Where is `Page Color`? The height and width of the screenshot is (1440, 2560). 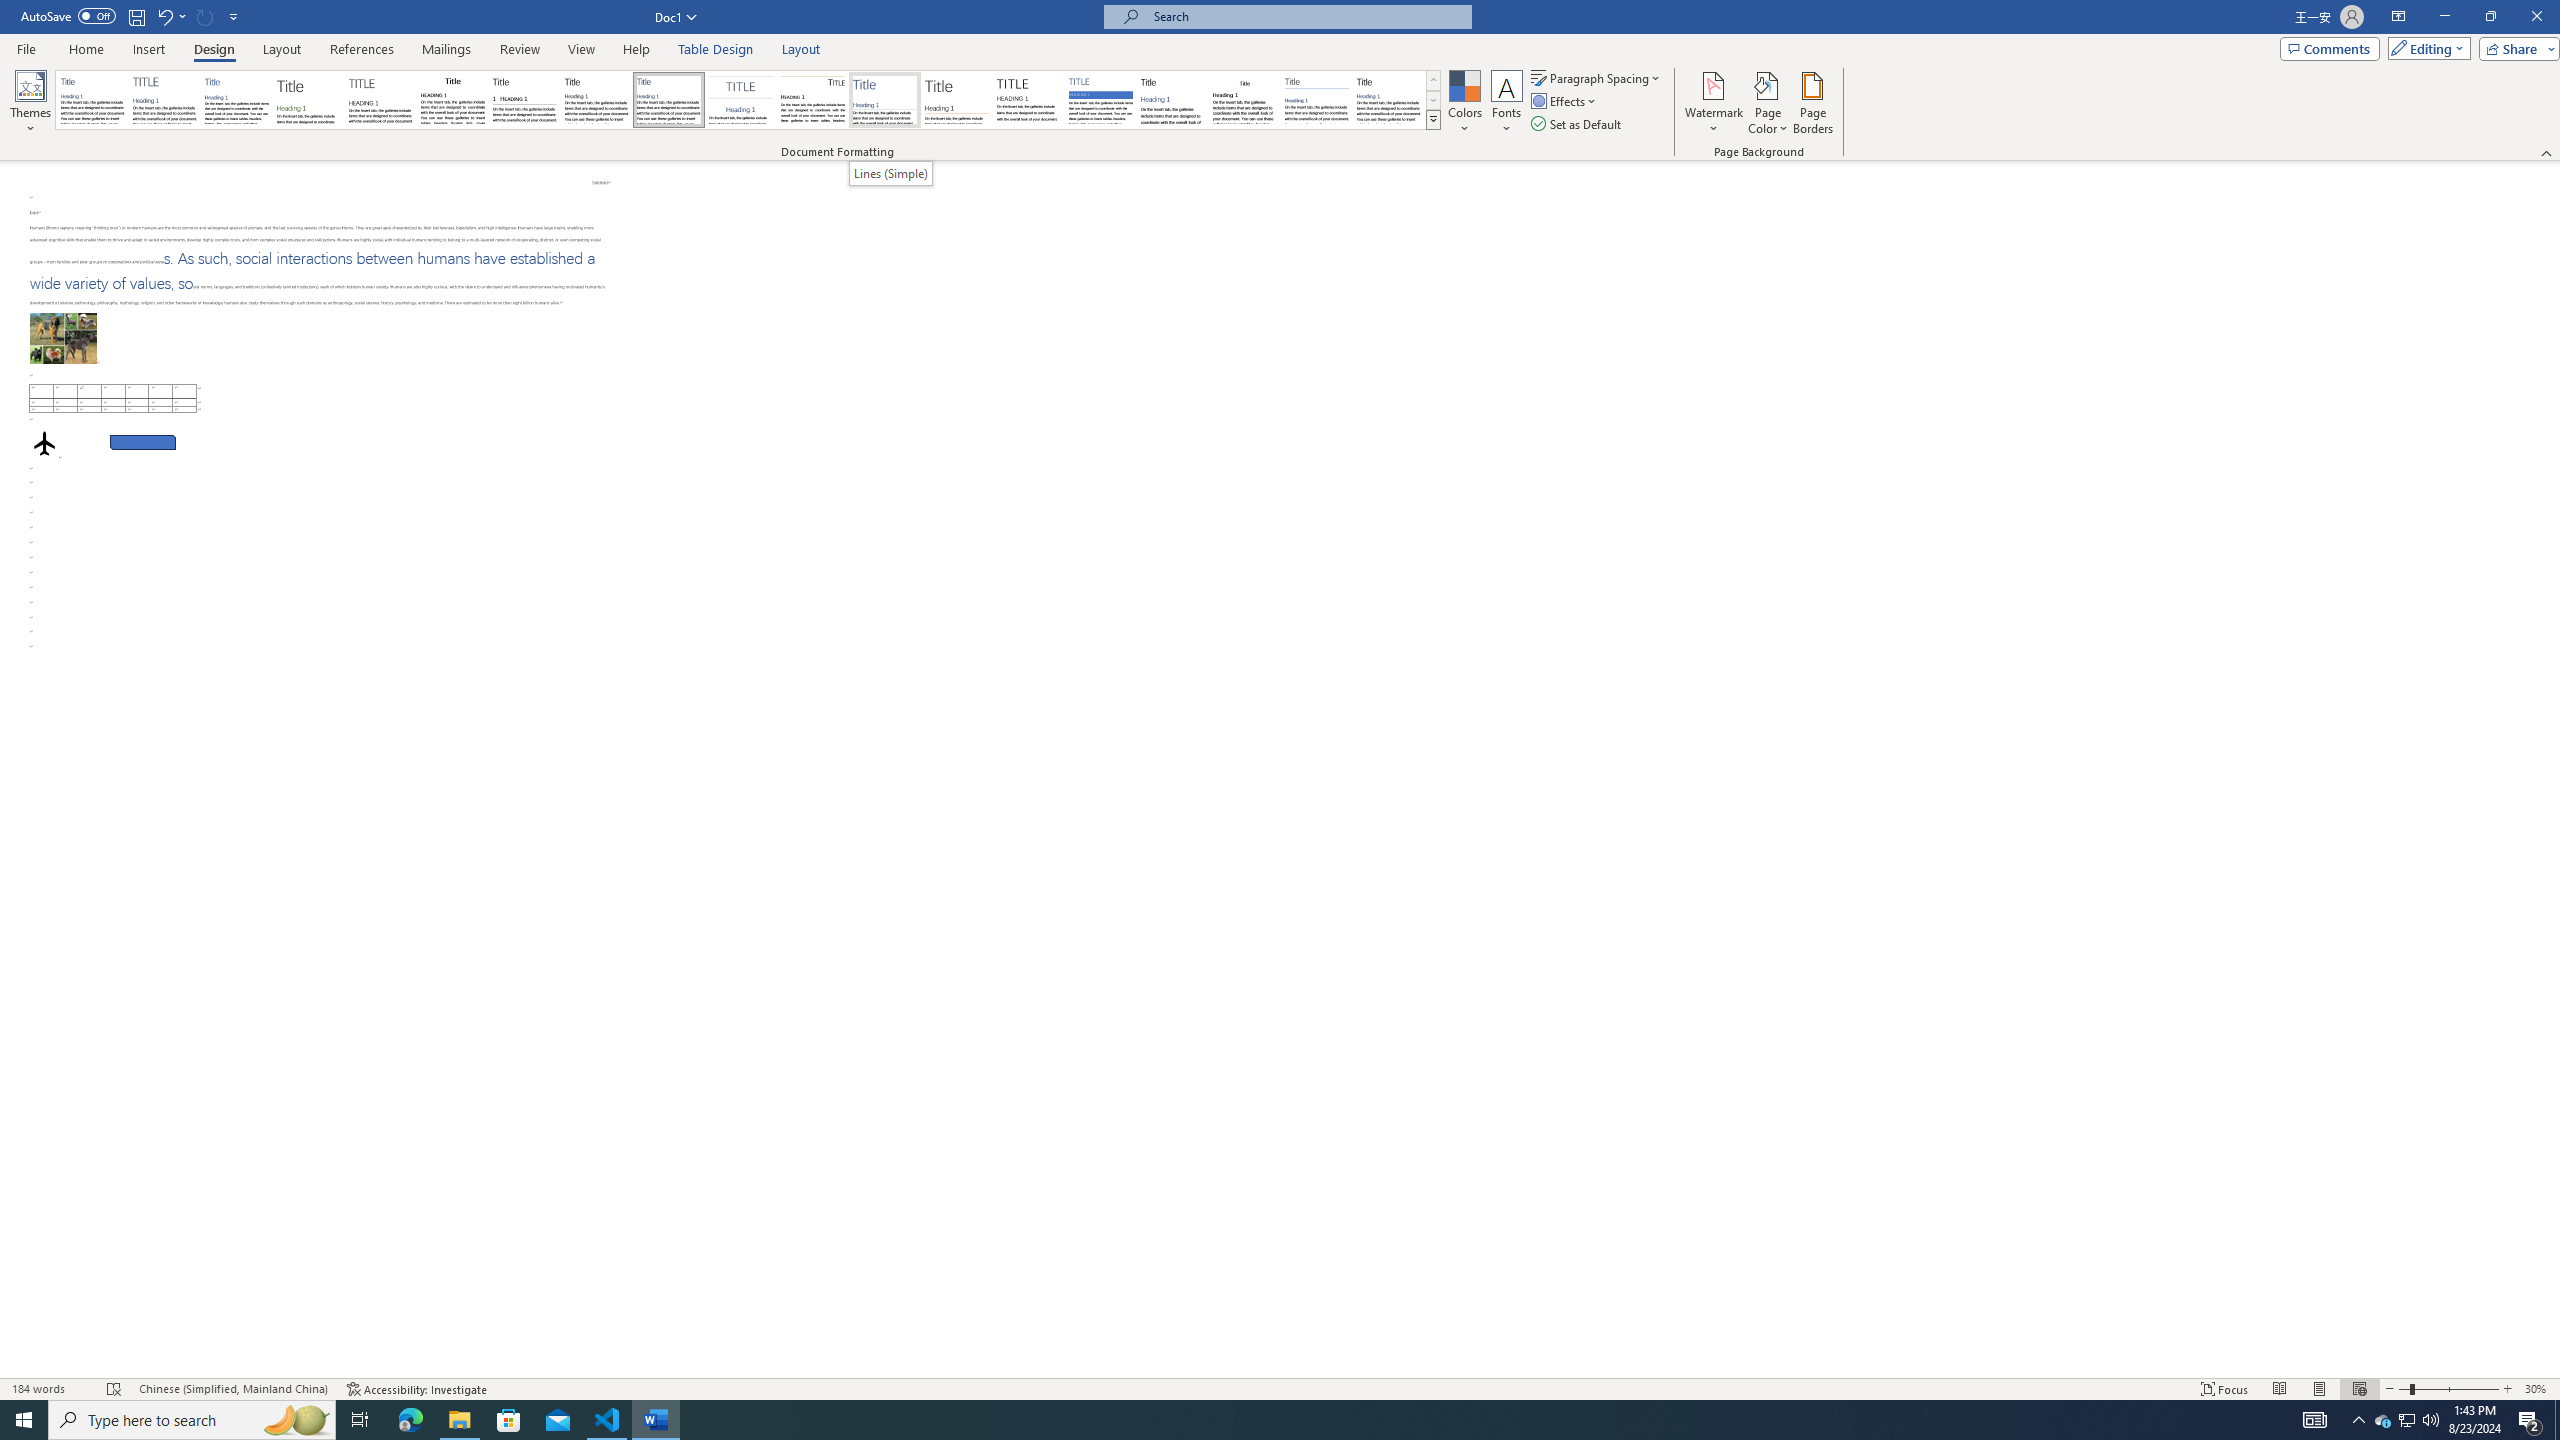 Page Color is located at coordinates (1768, 103).